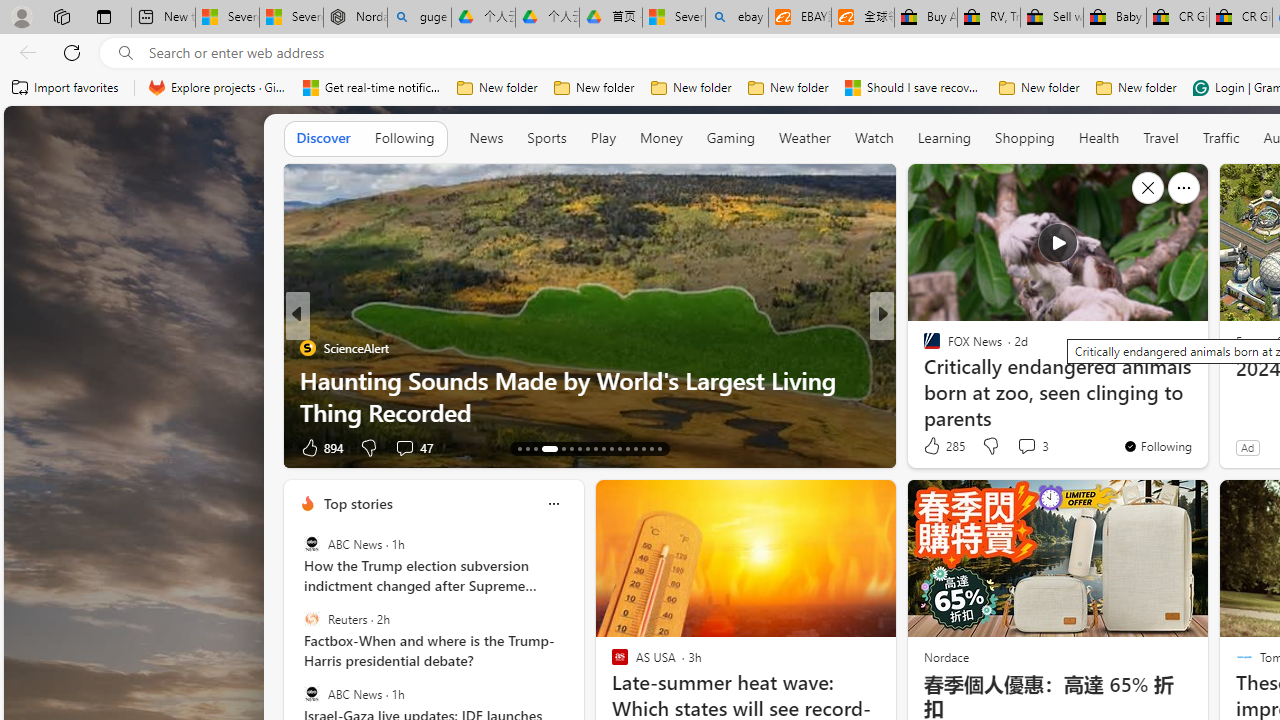 The height and width of the screenshot is (720, 1280). What do you see at coordinates (518, 448) in the screenshot?
I see `AutomationID: tab-13` at bounding box center [518, 448].